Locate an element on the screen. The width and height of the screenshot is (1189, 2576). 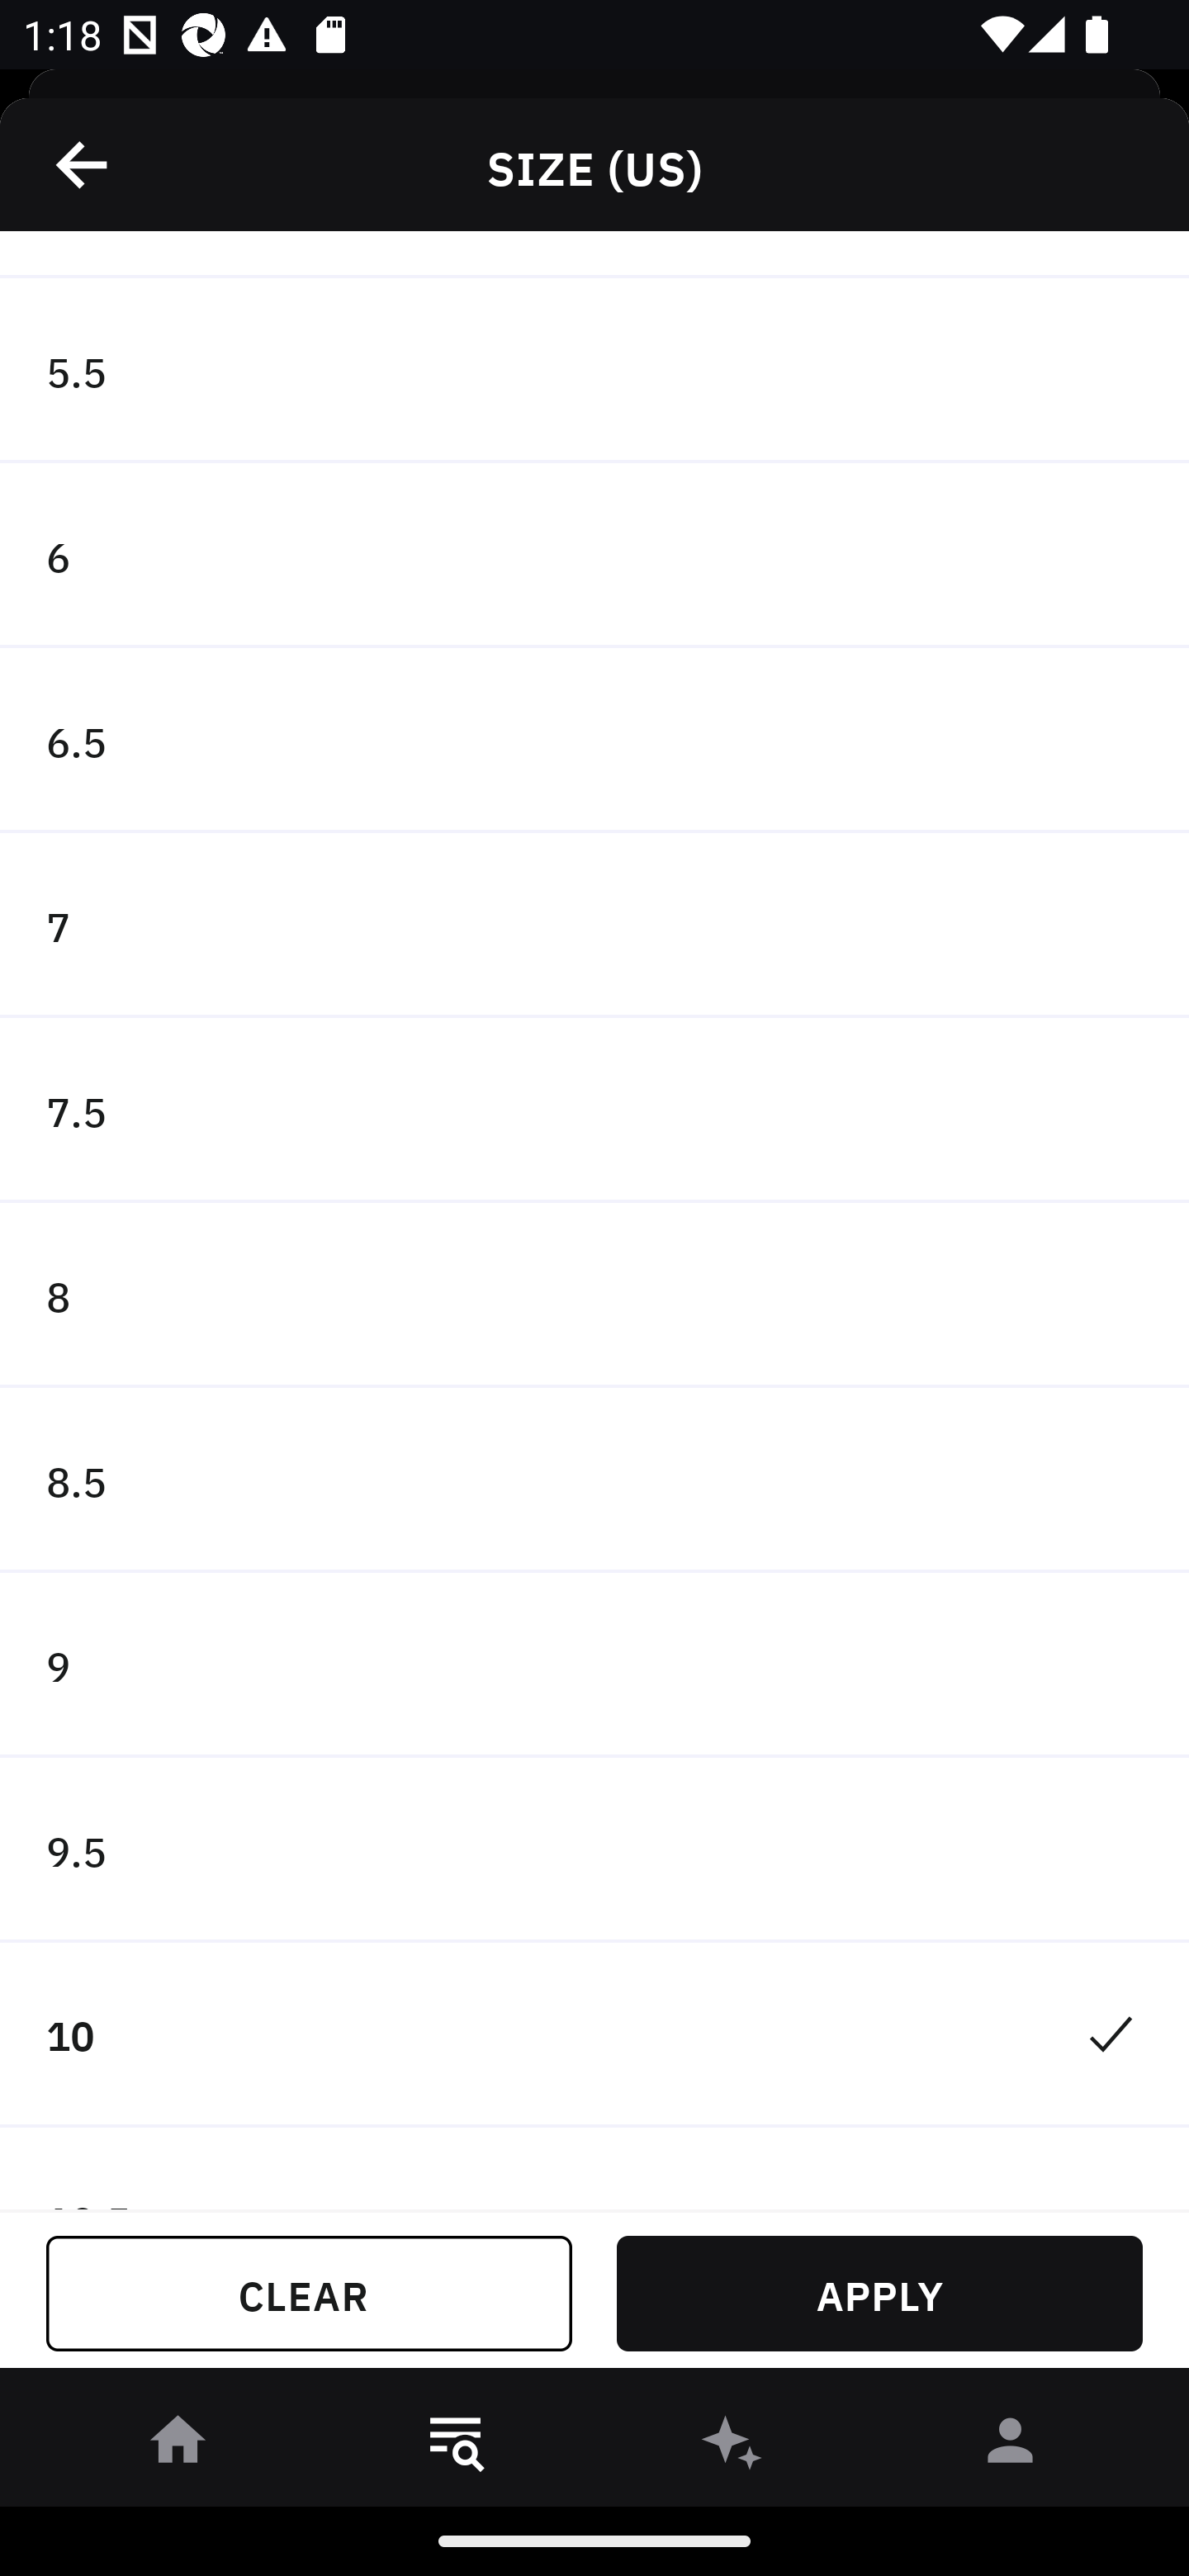
7 is located at coordinates (594, 925).